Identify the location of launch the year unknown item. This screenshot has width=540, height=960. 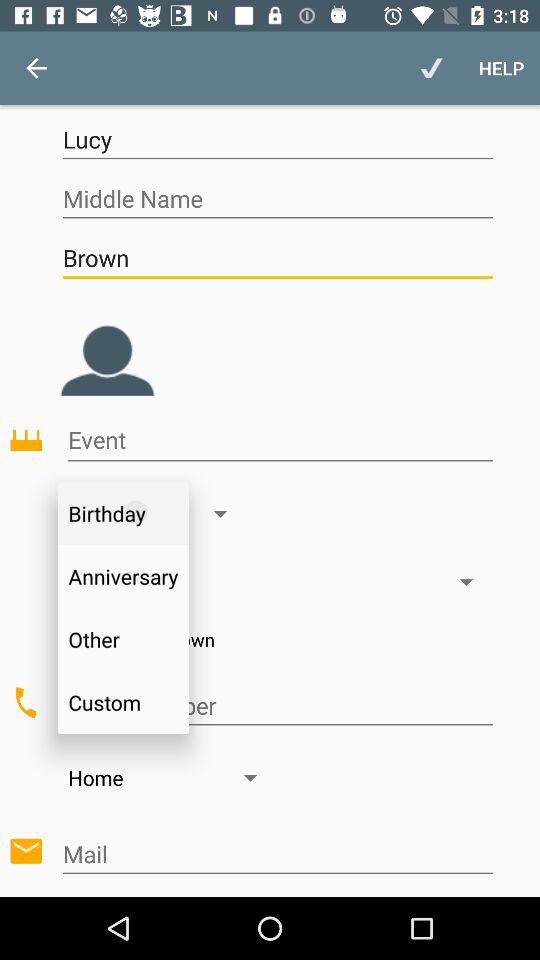
(277, 639).